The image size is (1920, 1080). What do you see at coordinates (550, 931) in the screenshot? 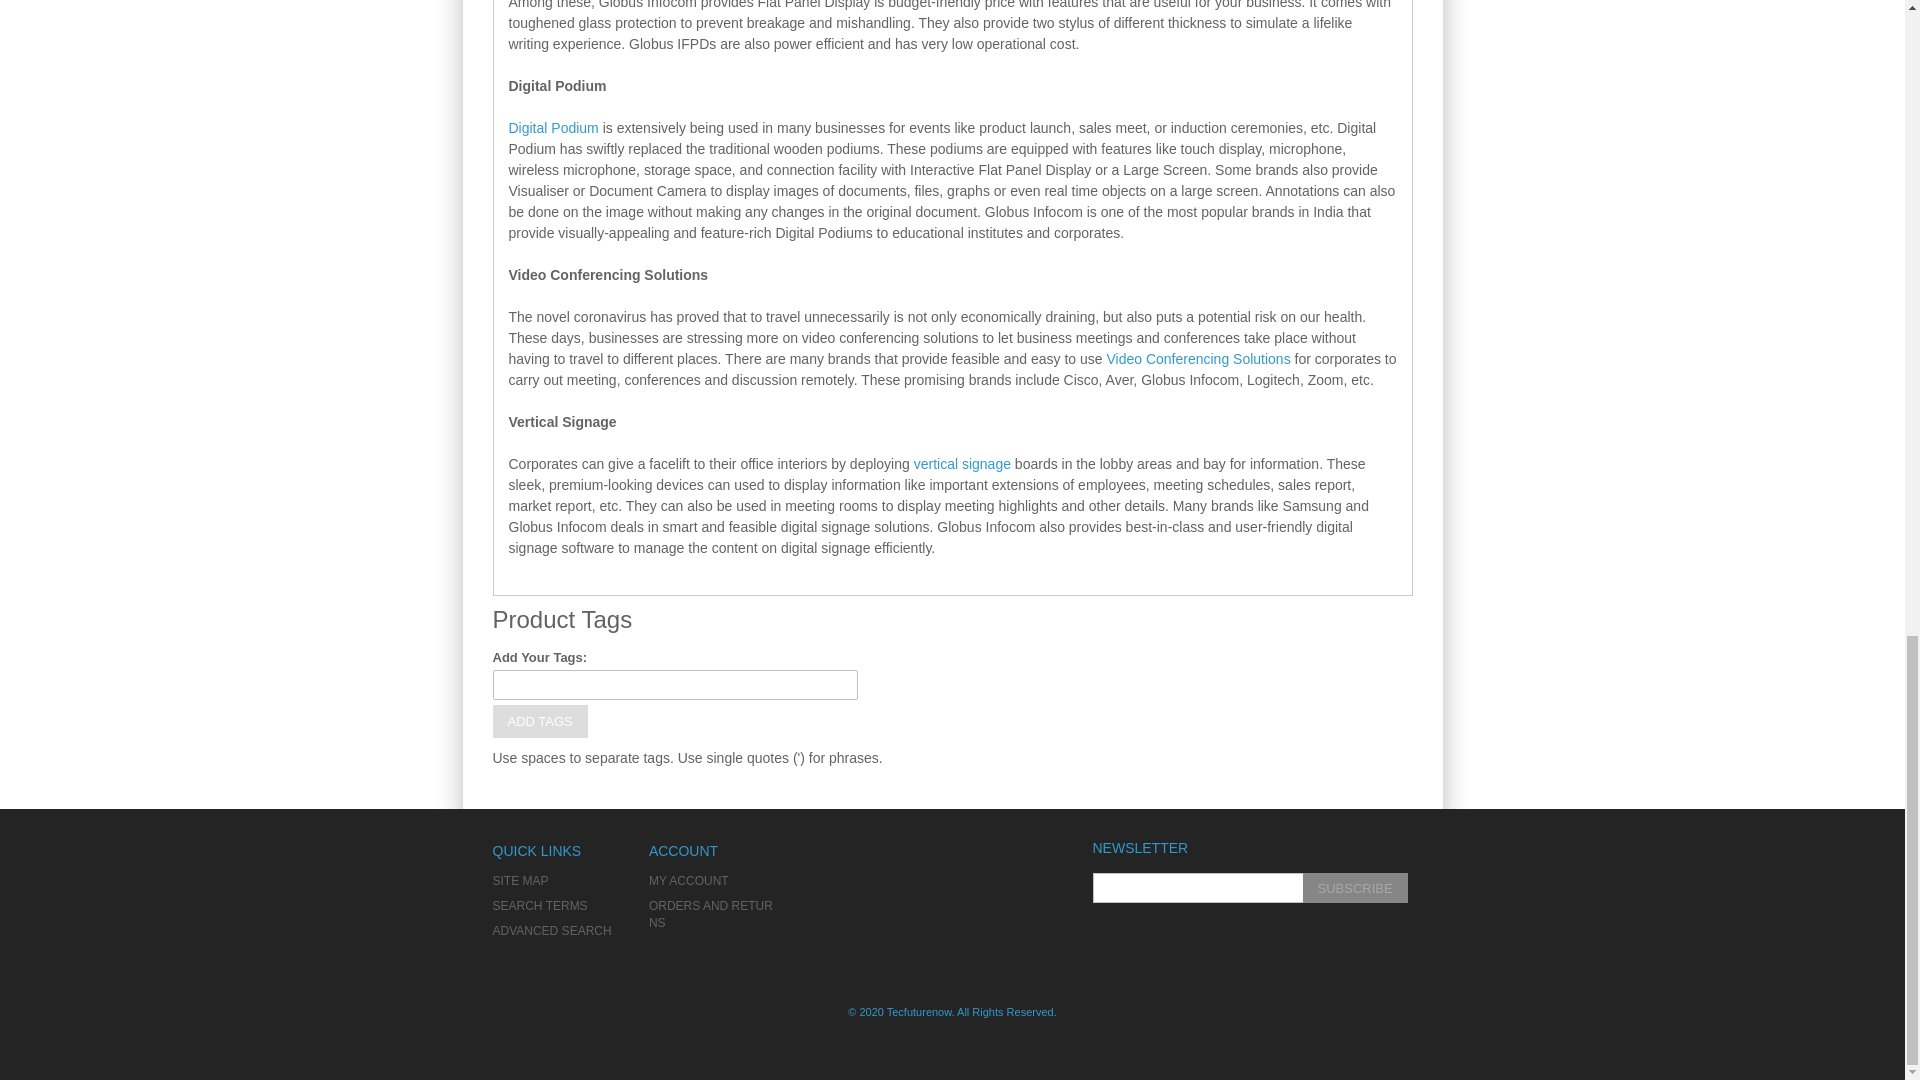
I see `ADVANCED SEARCH` at bounding box center [550, 931].